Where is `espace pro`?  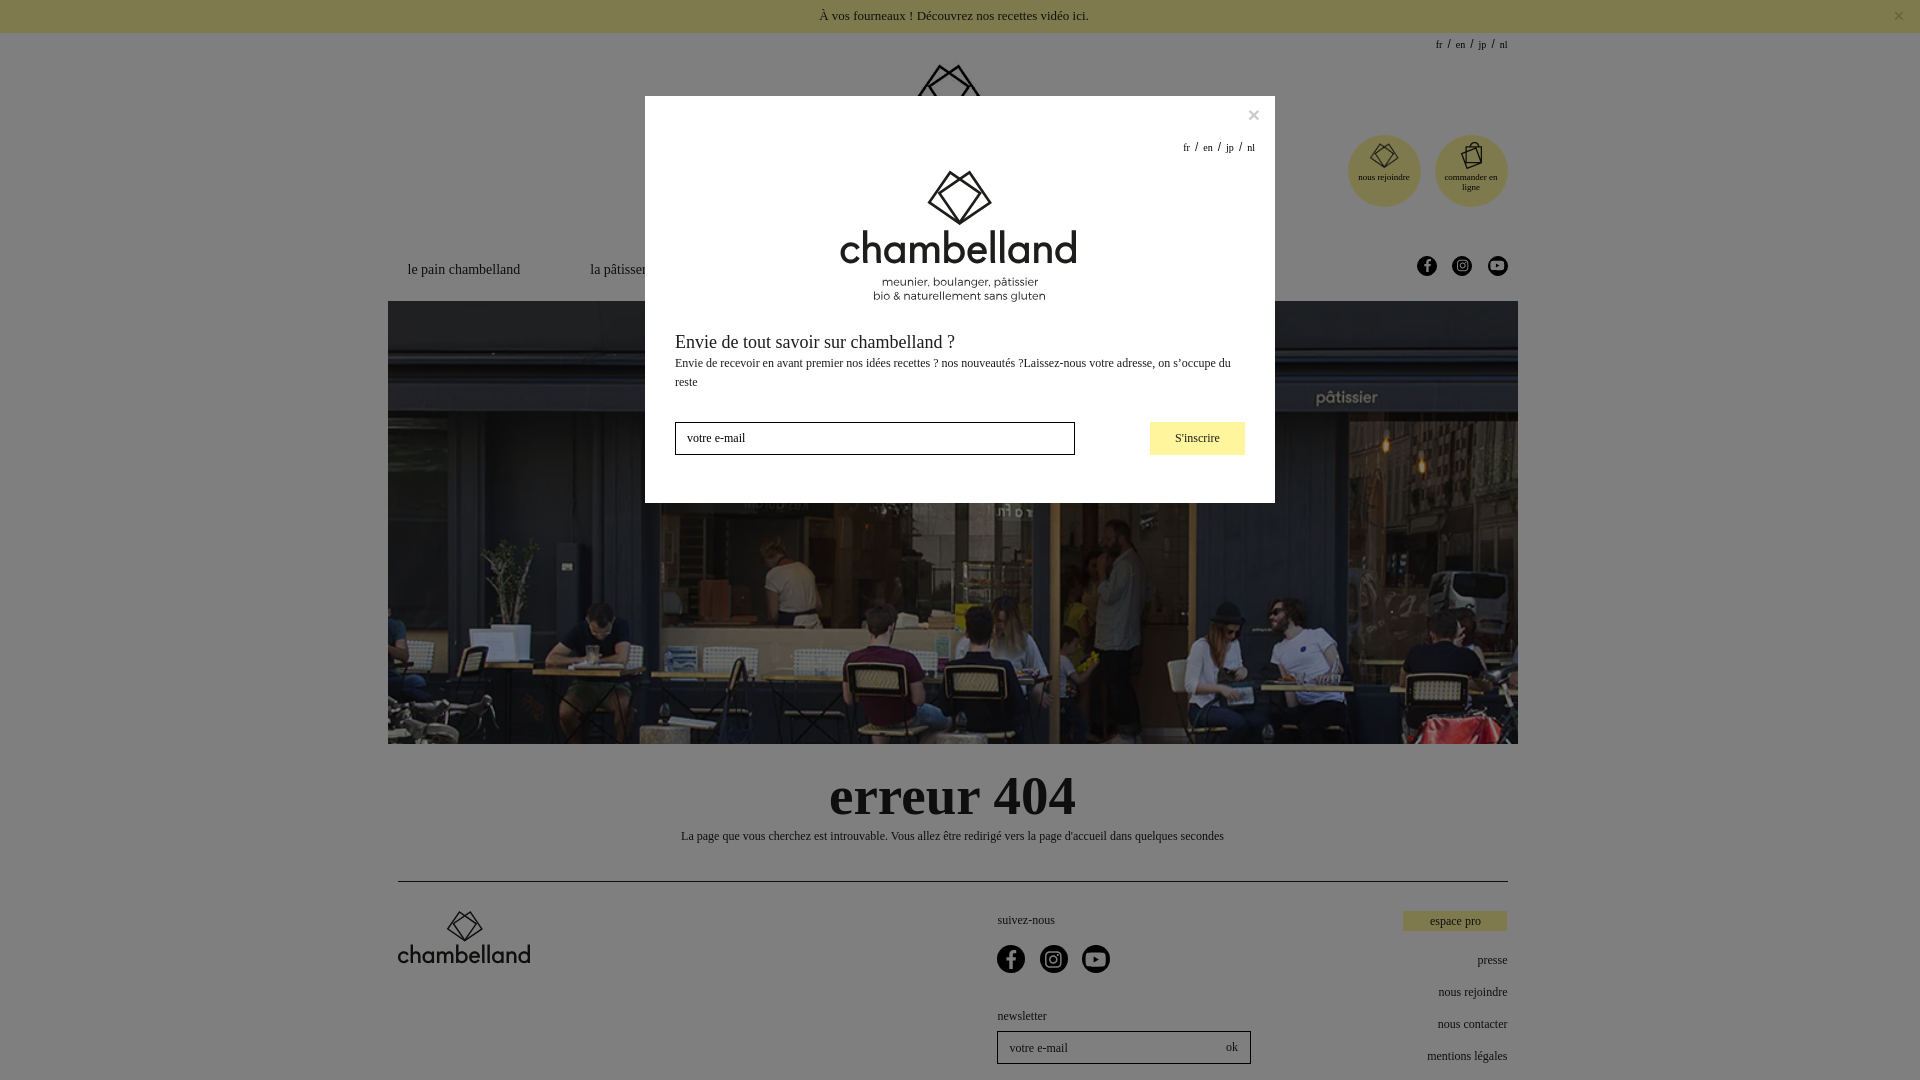 espace pro is located at coordinates (1455, 920).